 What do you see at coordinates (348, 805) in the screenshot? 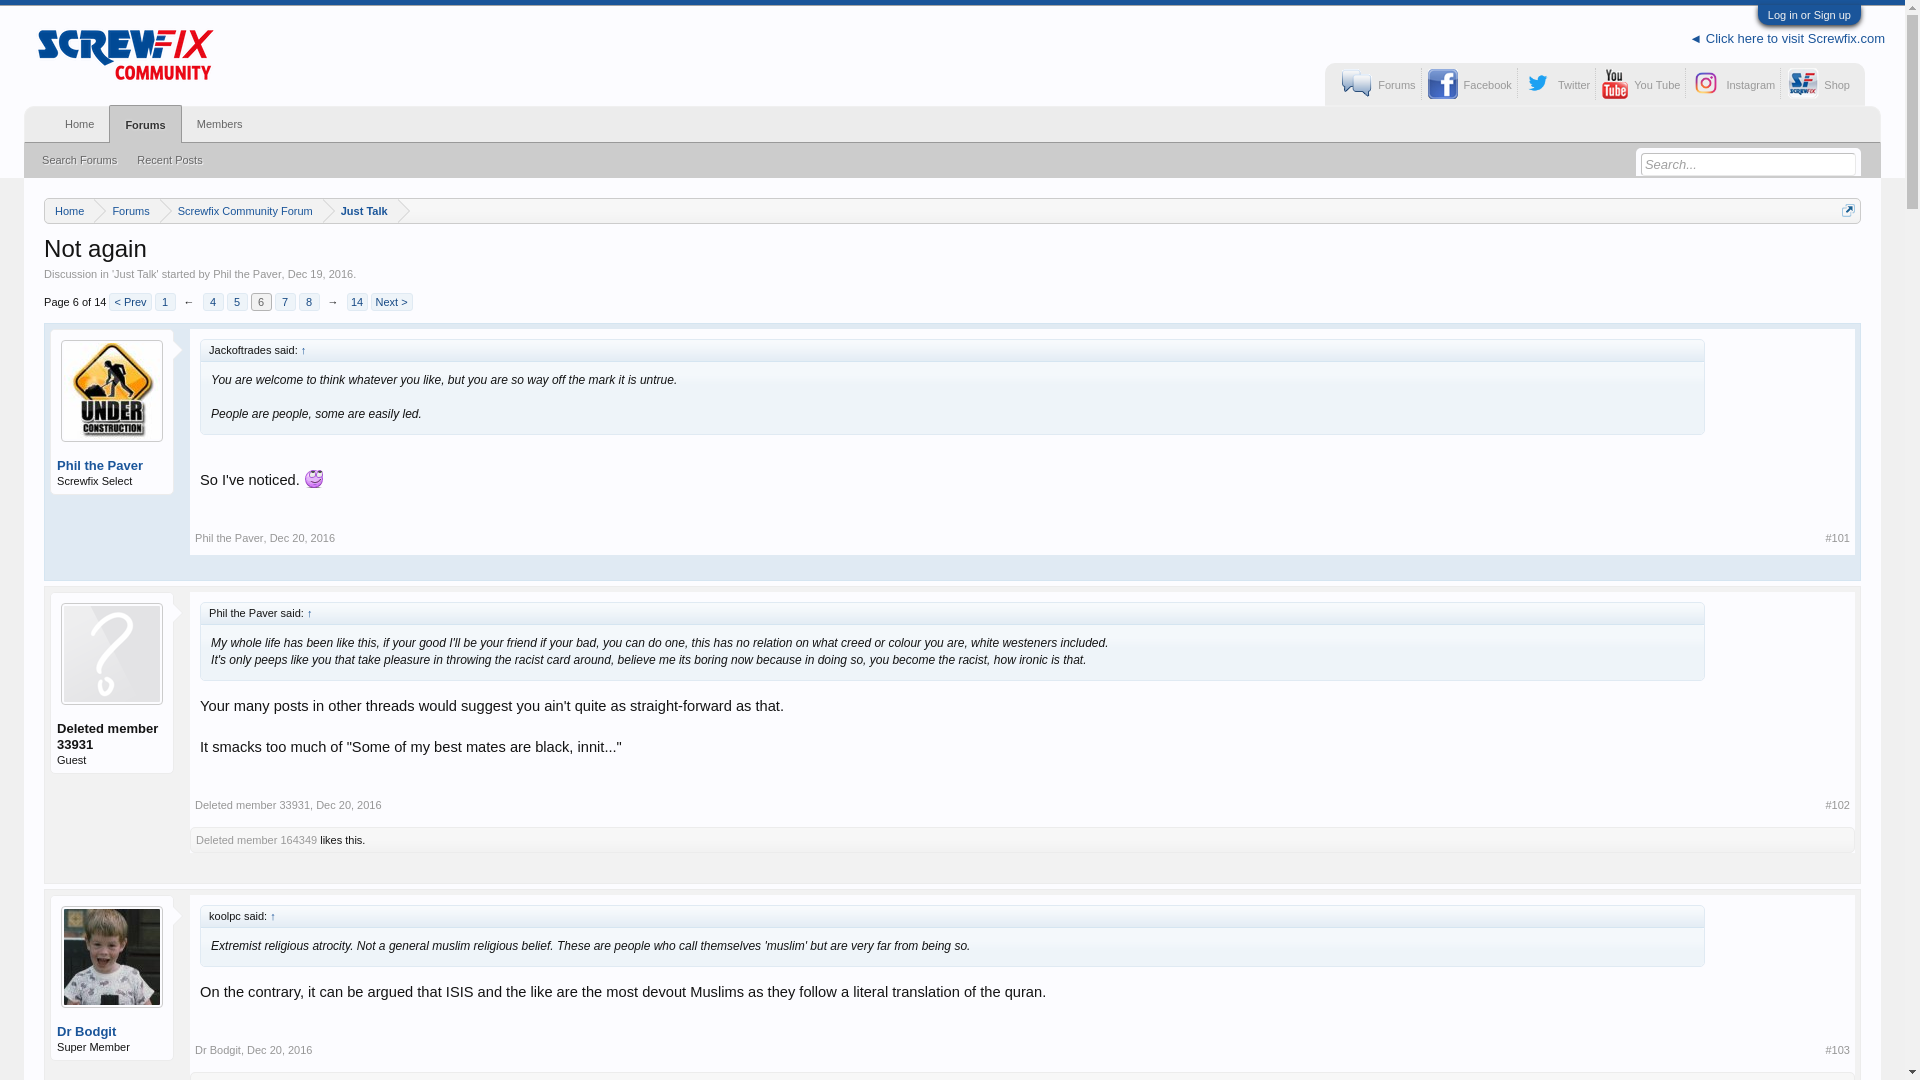
I see `Dec 20, 2016` at bounding box center [348, 805].